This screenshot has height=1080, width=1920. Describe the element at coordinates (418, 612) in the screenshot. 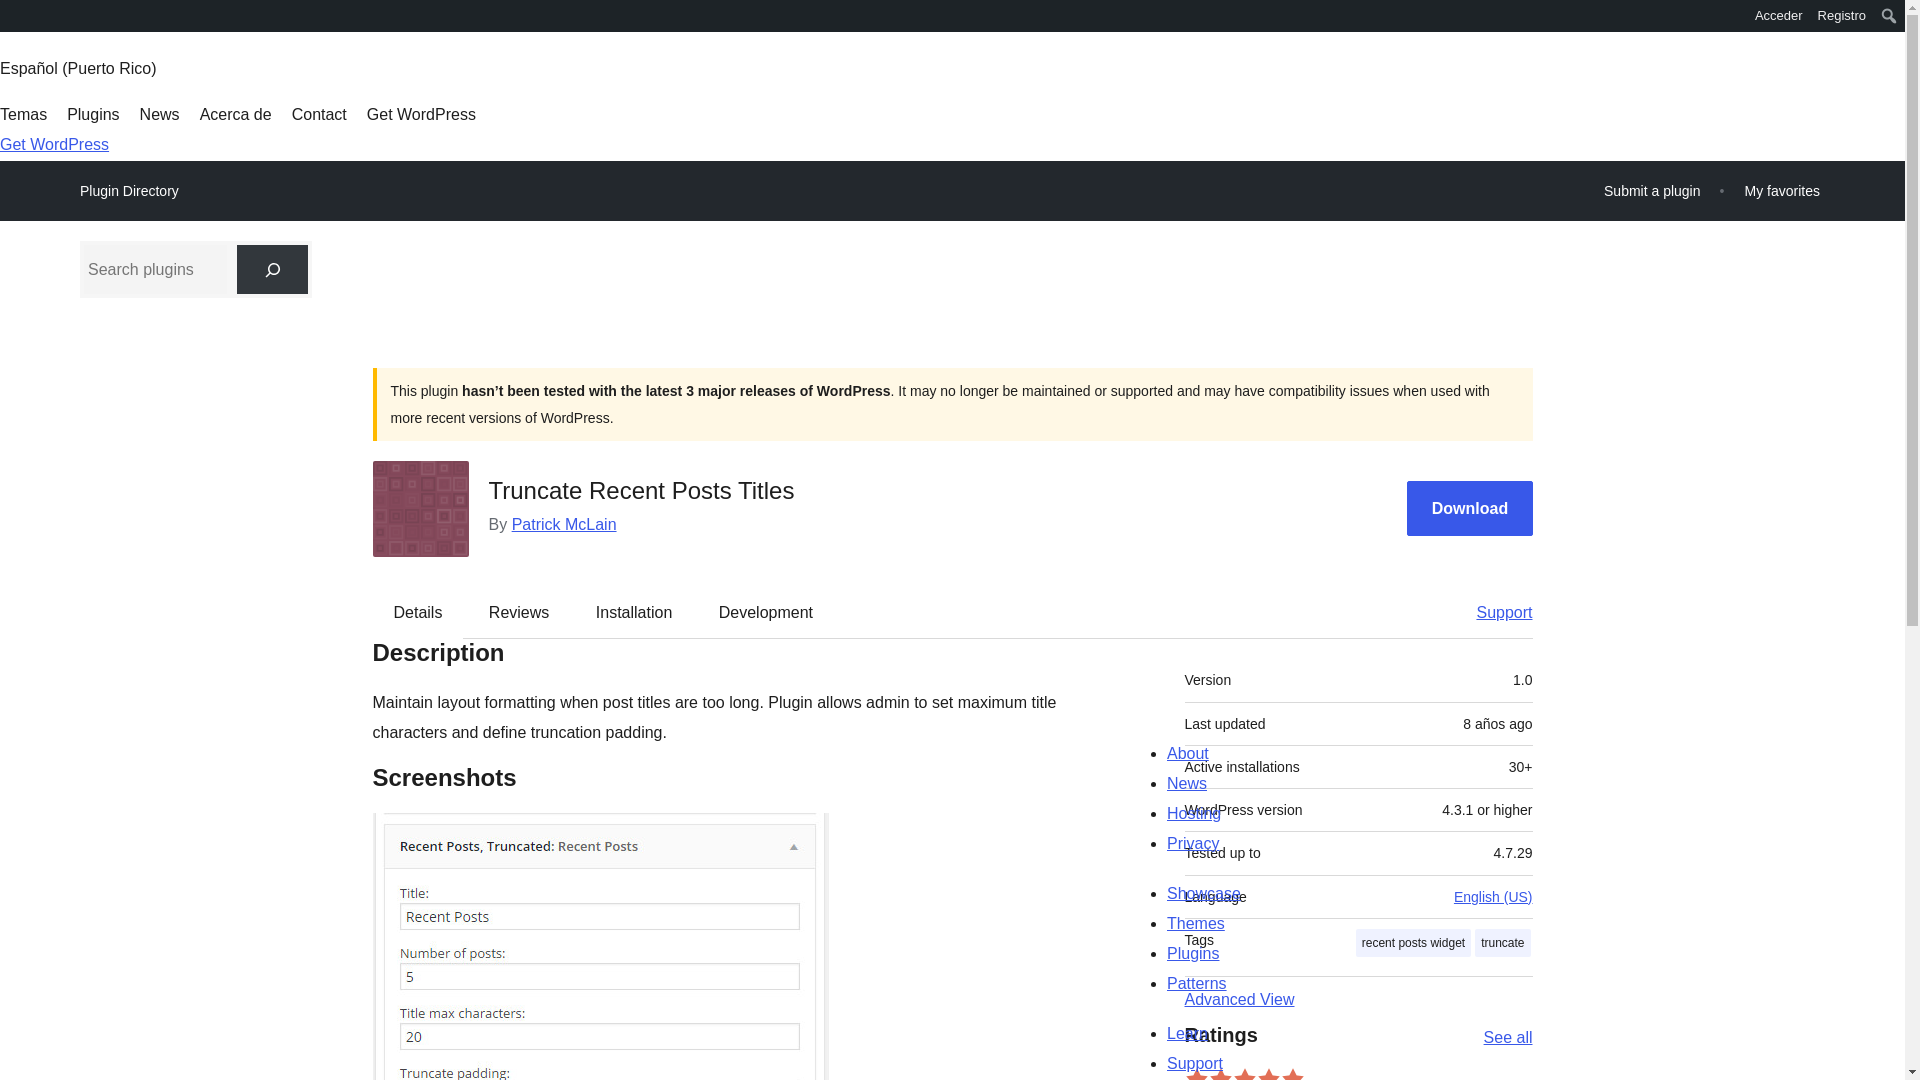

I see `Details` at that location.